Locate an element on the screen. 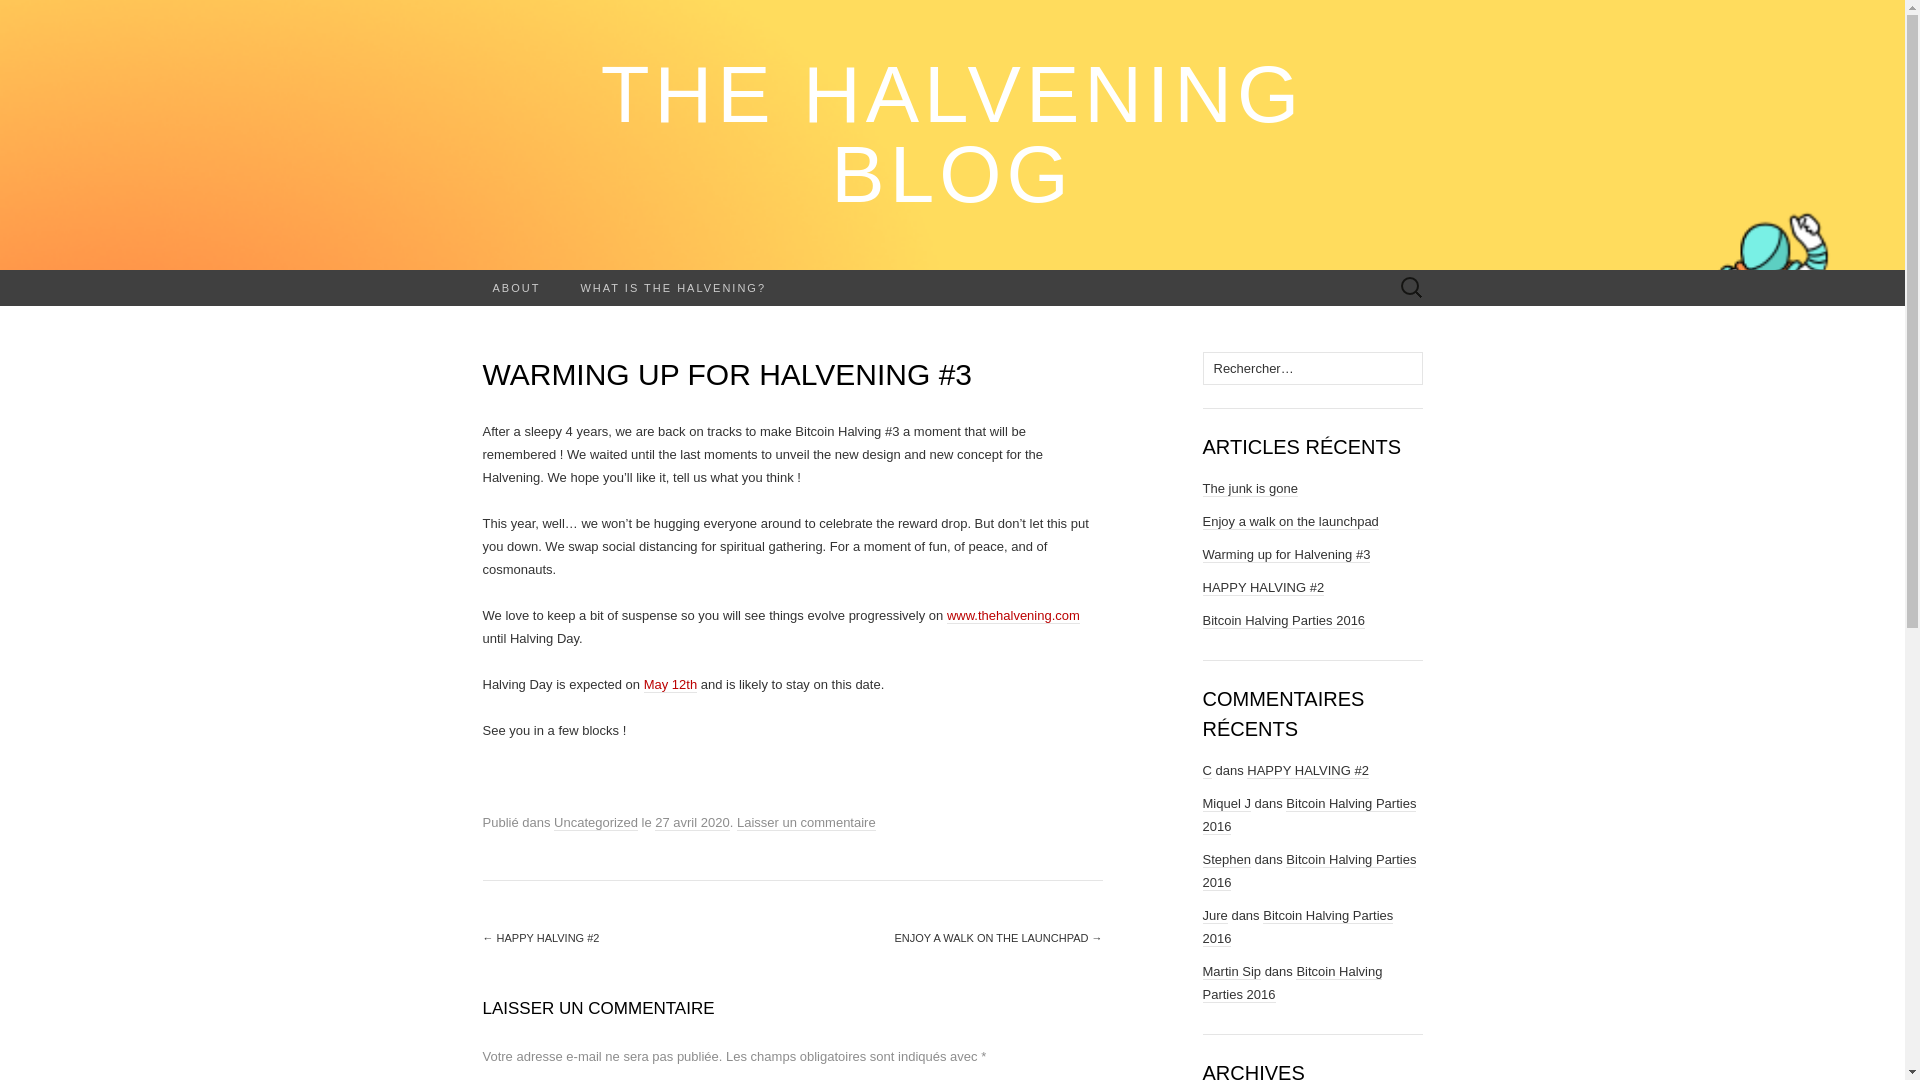 Image resolution: width=1920 pixels, height=1080 pixels. WHAT IS THE HALVENING? is located at coordinates (672, 288).